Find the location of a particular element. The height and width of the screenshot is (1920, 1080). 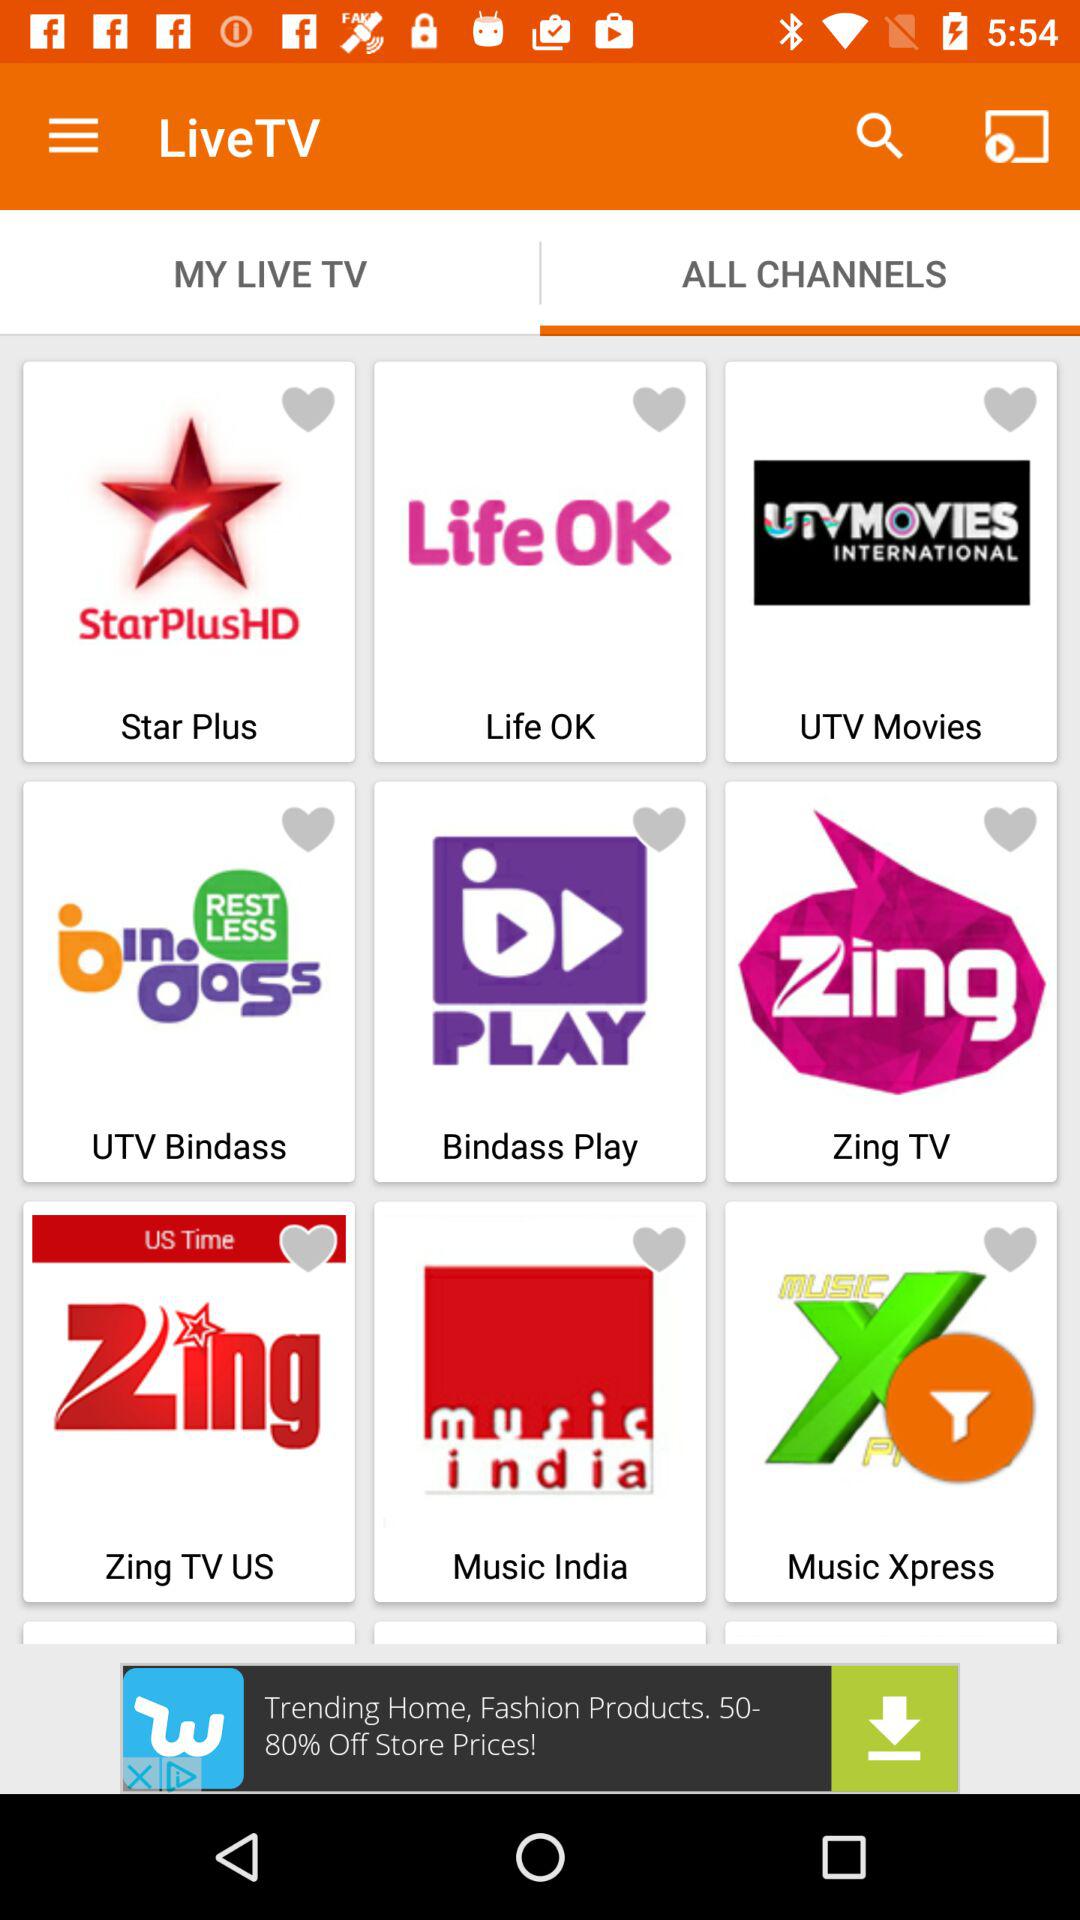

like button is located at coordinates (659, 1248).